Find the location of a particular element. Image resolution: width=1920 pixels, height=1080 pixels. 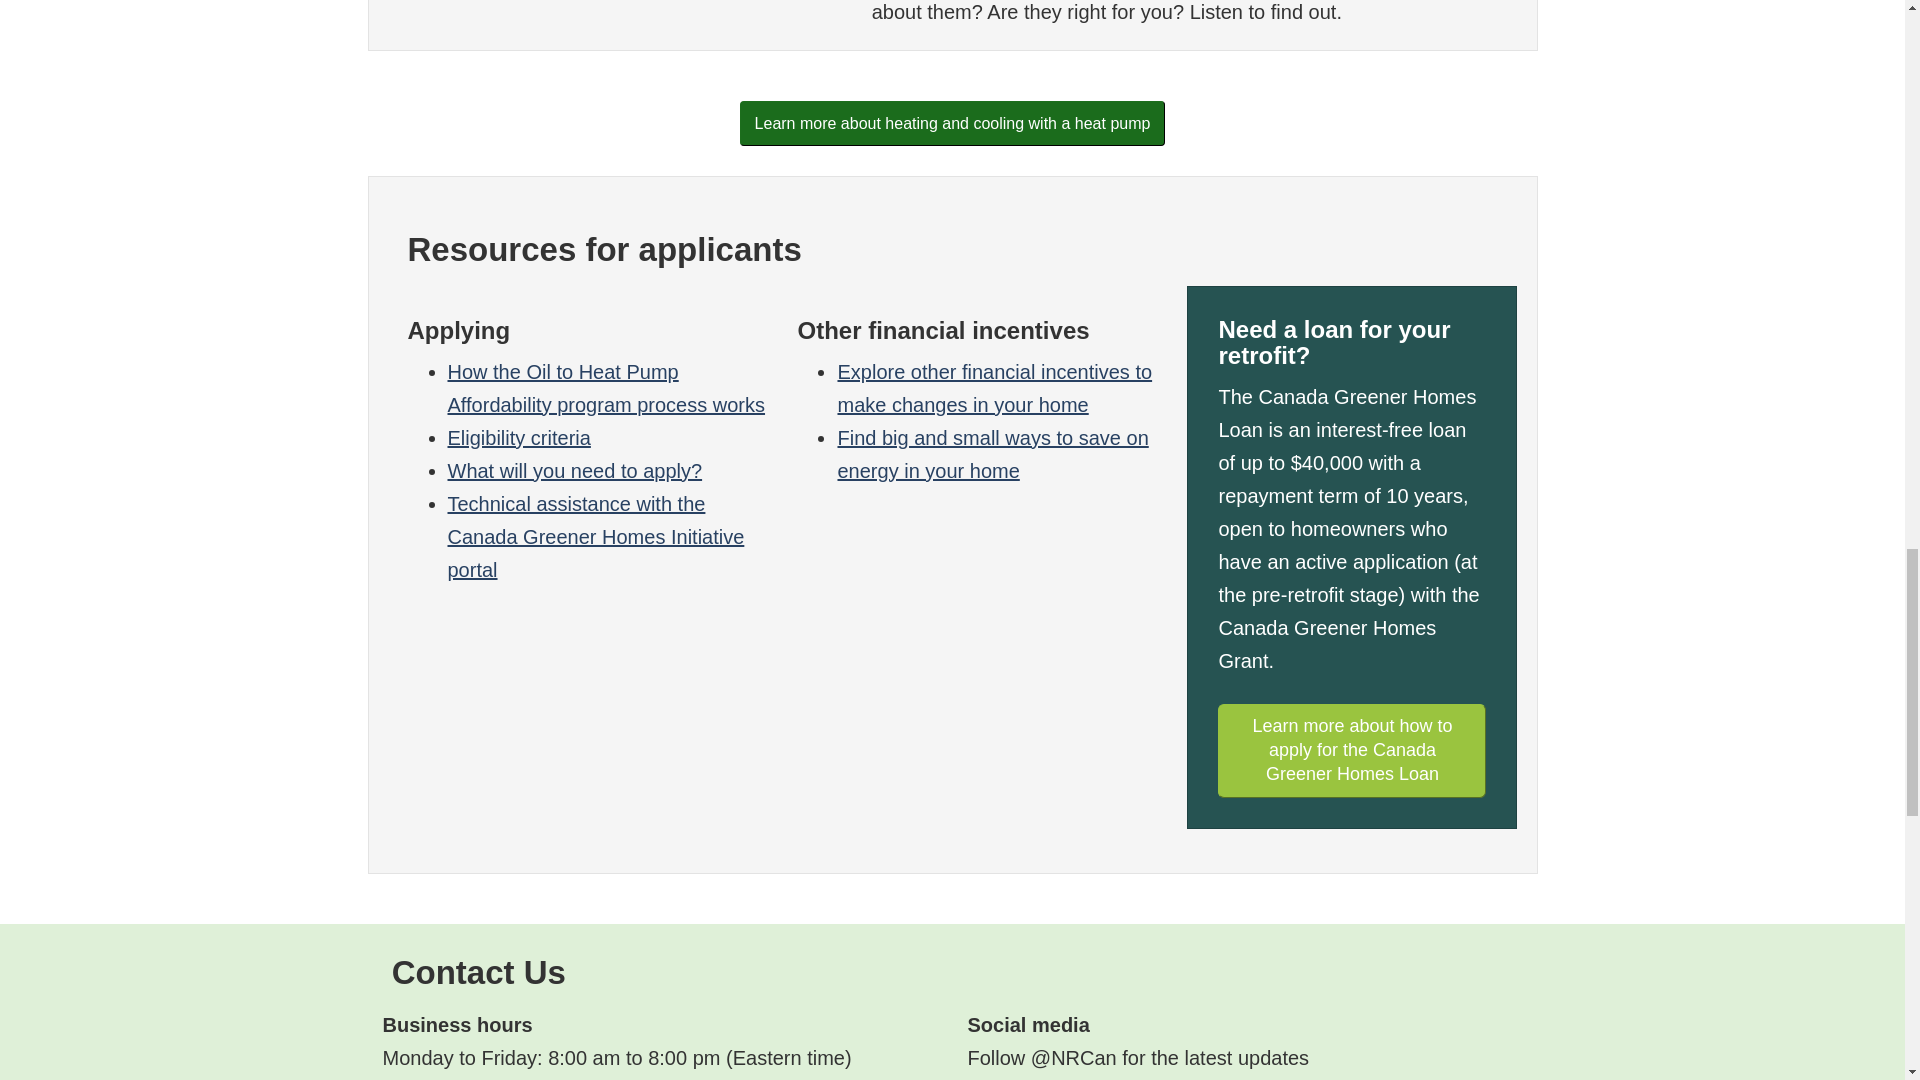

Eligibility criteria is located at coordinates (519, 438).